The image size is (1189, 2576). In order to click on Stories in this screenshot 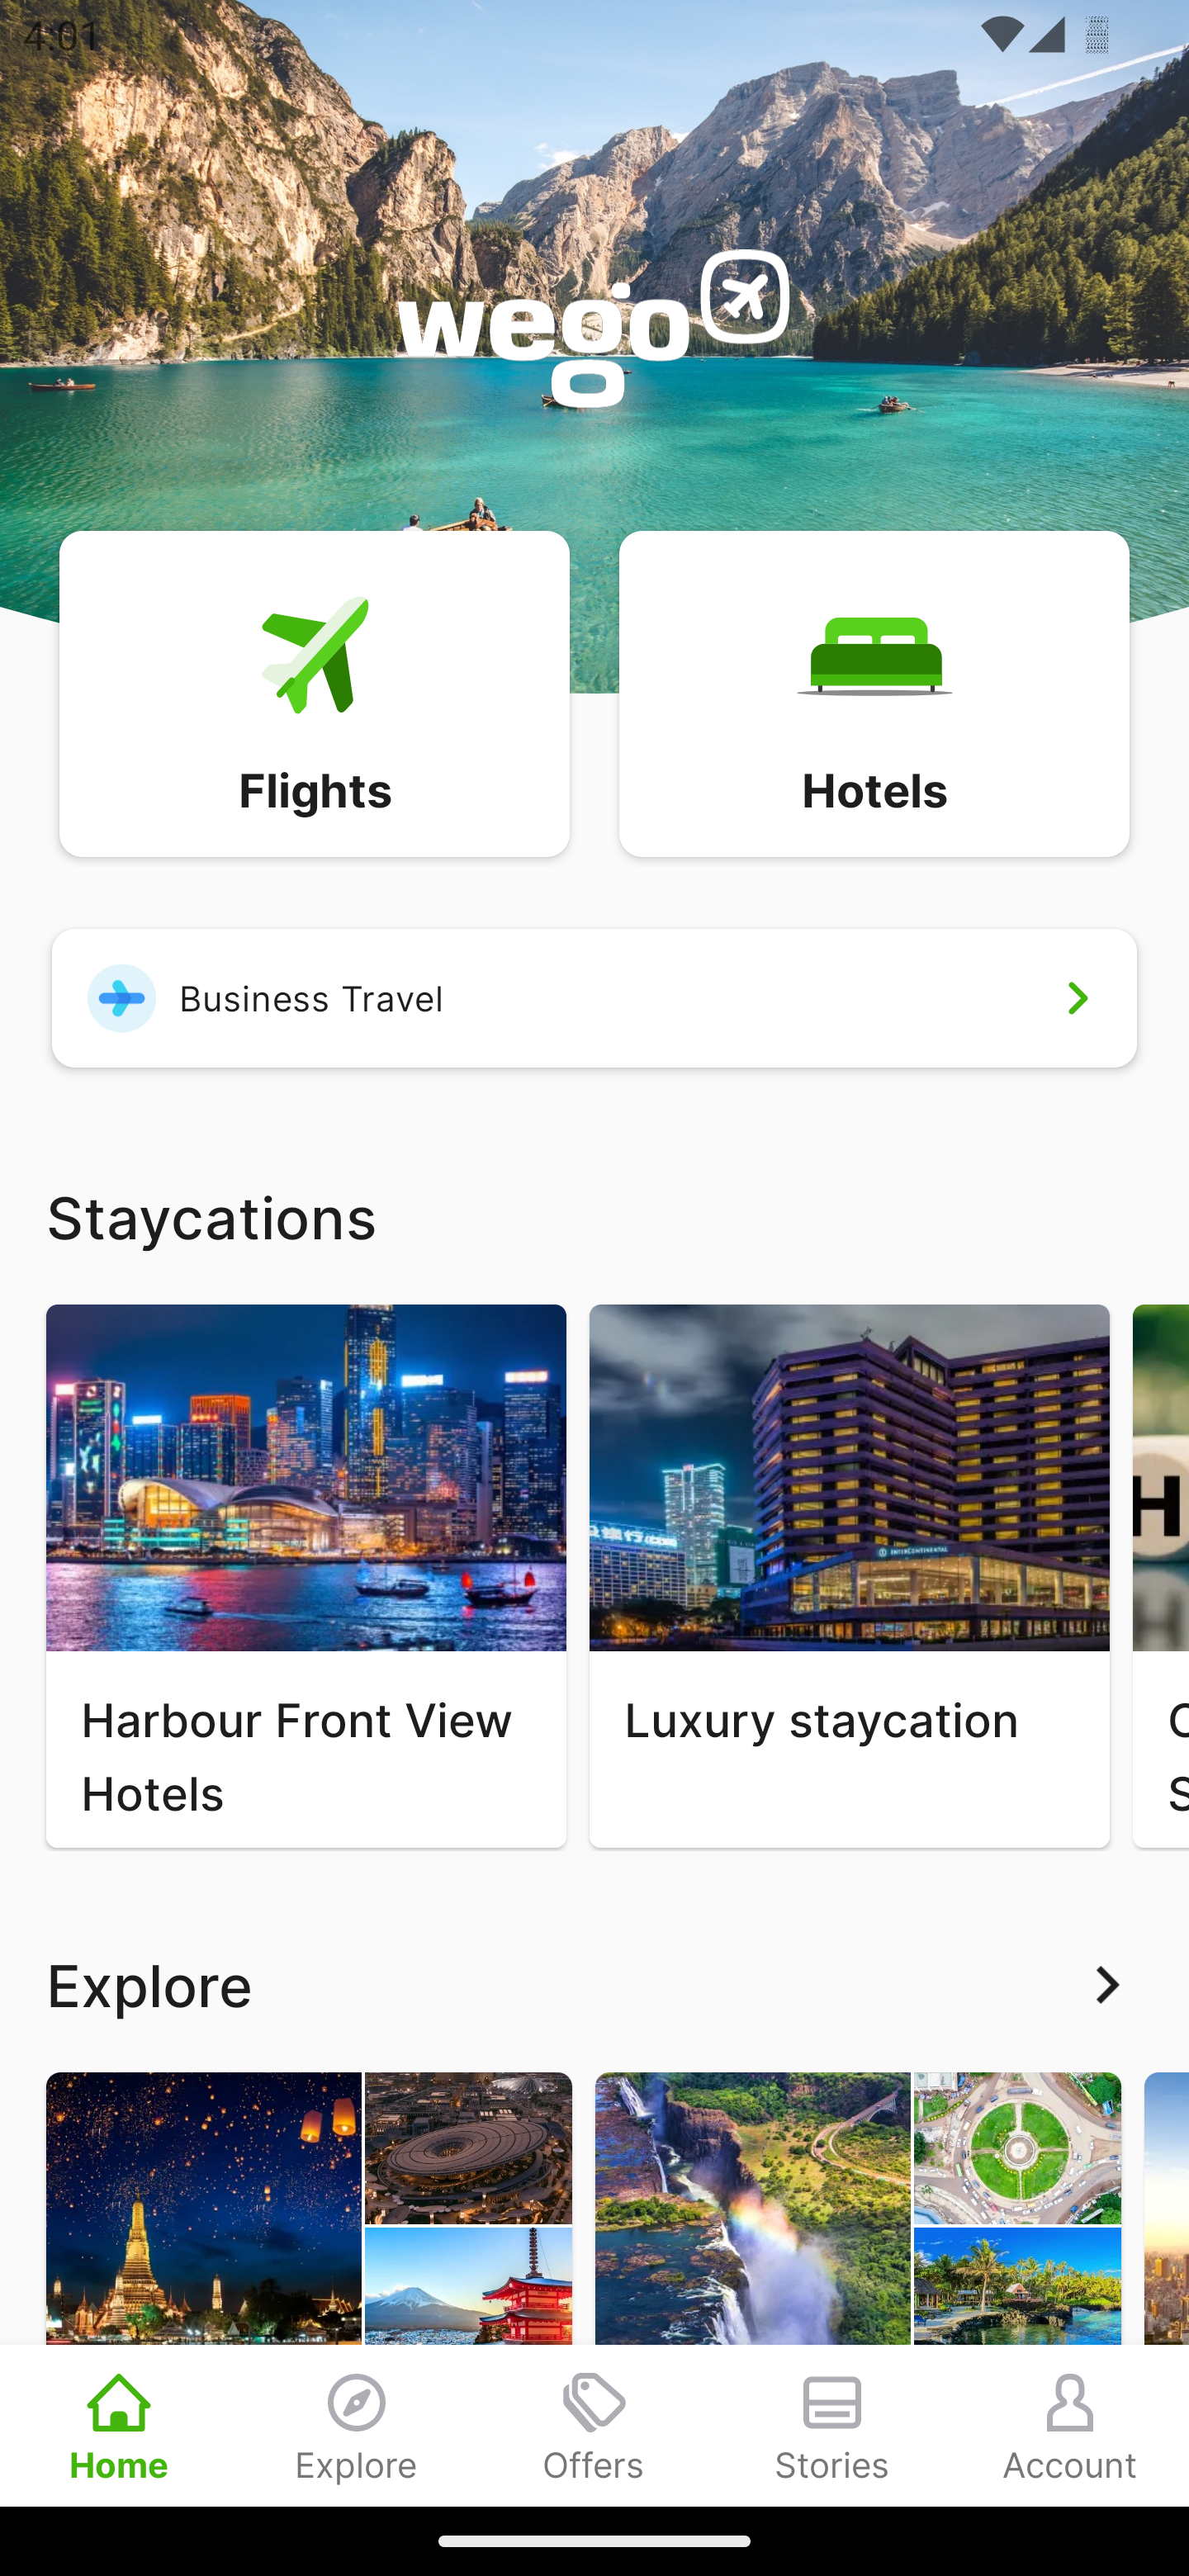, I will do `click(832, 2425)`.